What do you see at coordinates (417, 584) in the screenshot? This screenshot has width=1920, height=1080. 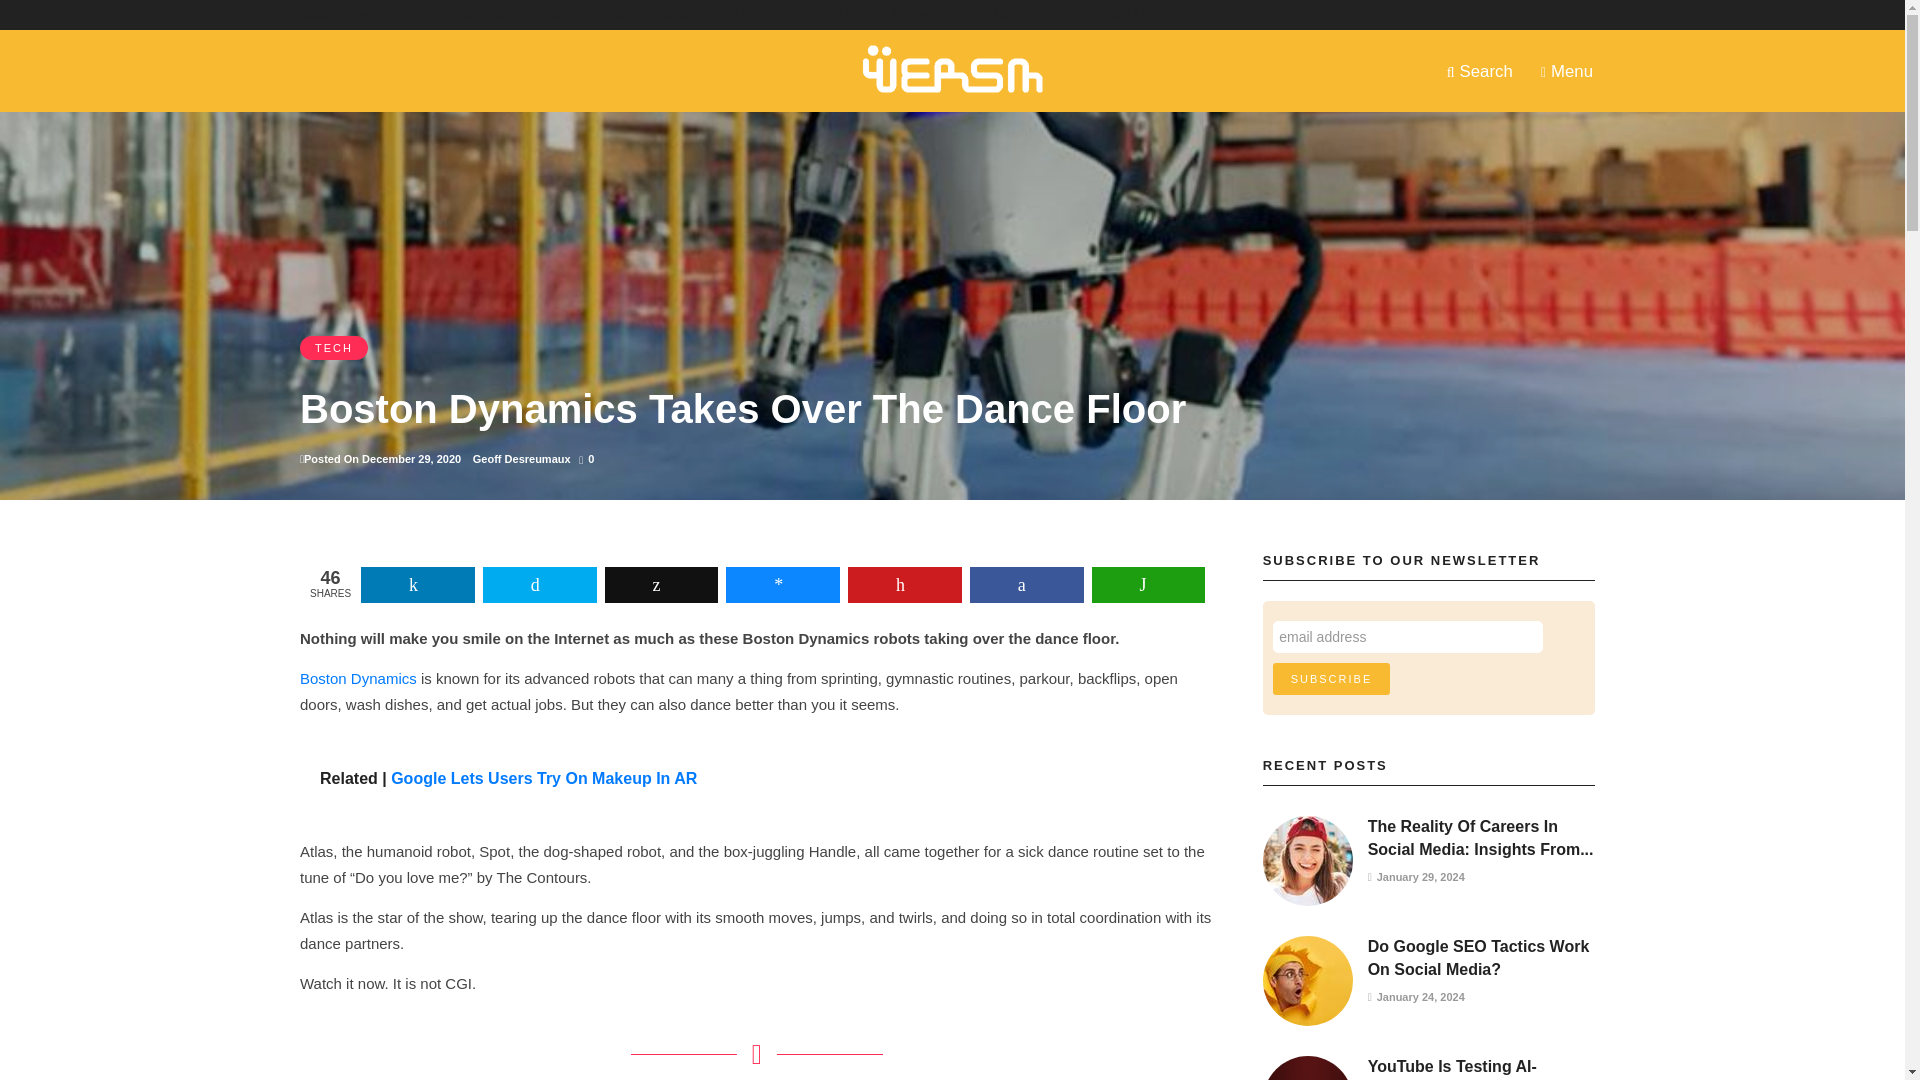 I see `Share on -` at bounding box center [417, 584].